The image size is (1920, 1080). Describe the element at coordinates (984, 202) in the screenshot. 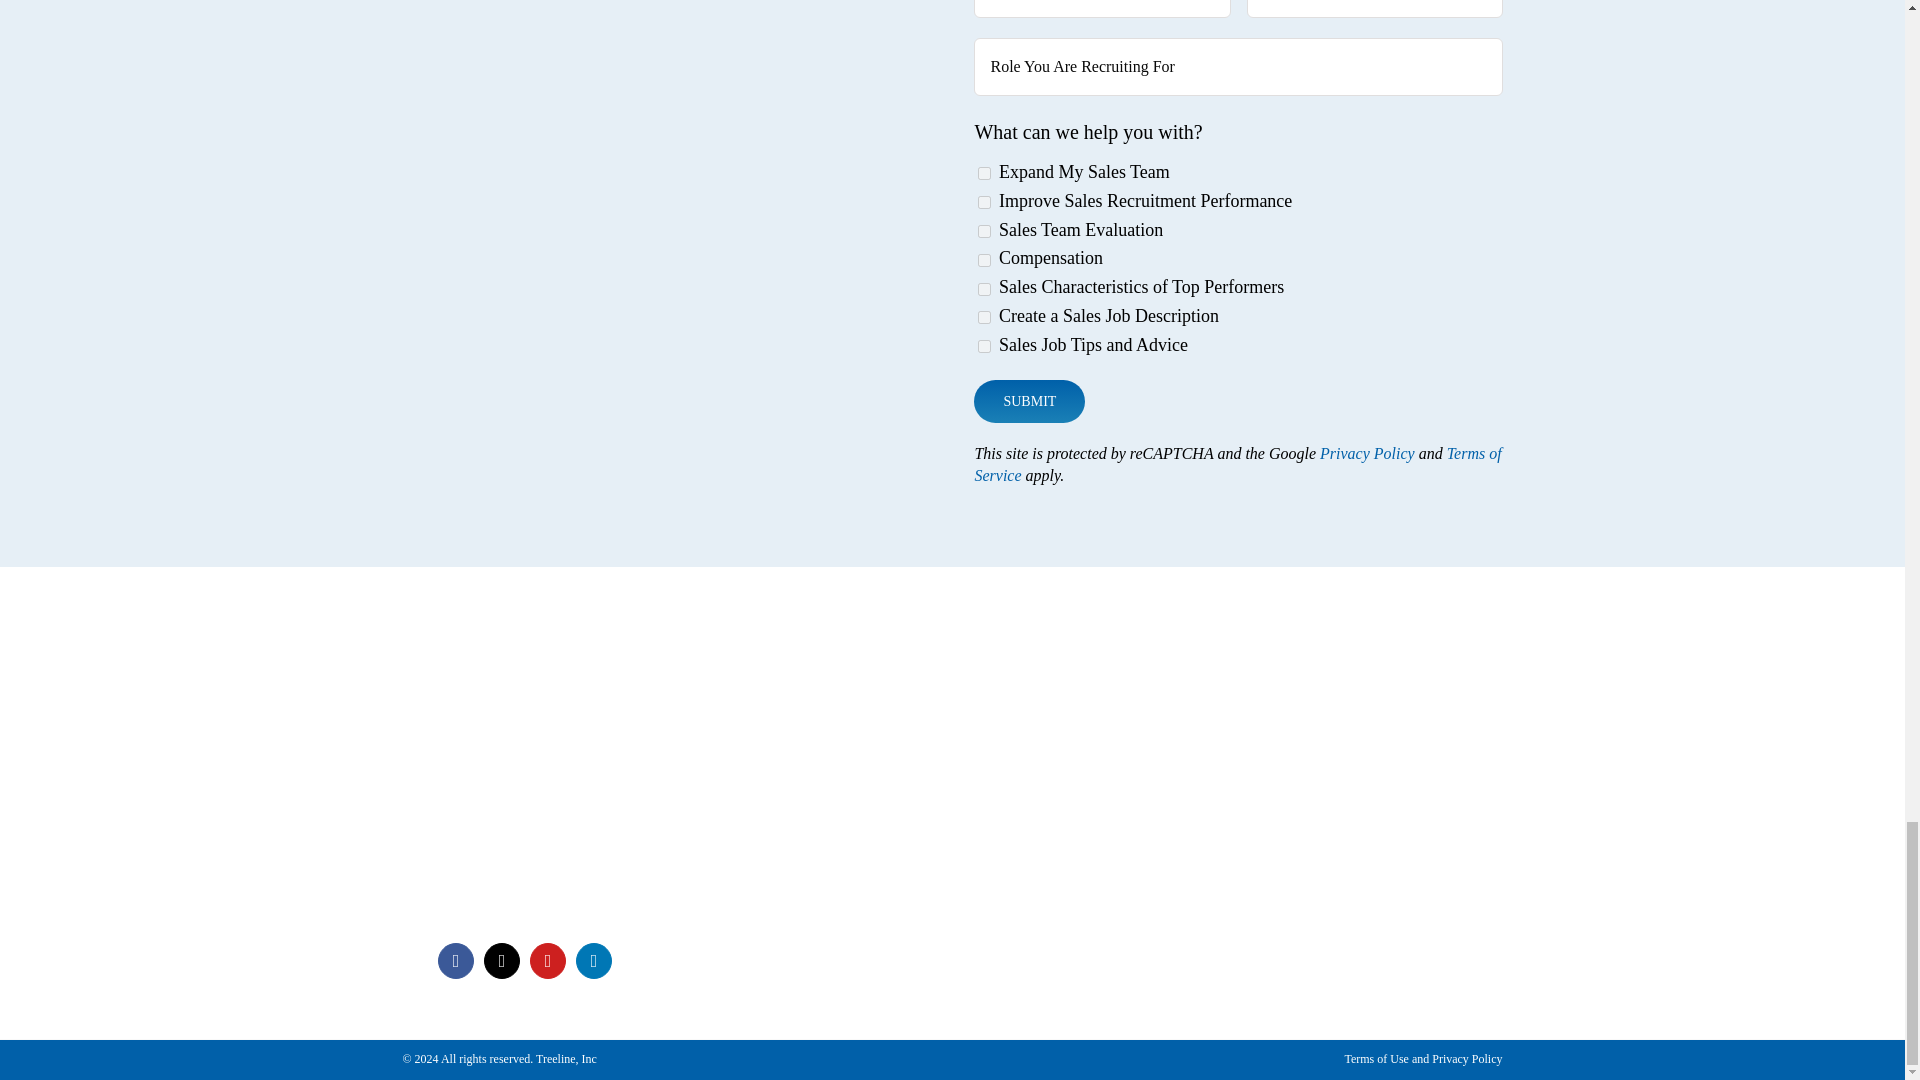

I see `Improve Sales Recruitment Performance` at that location.